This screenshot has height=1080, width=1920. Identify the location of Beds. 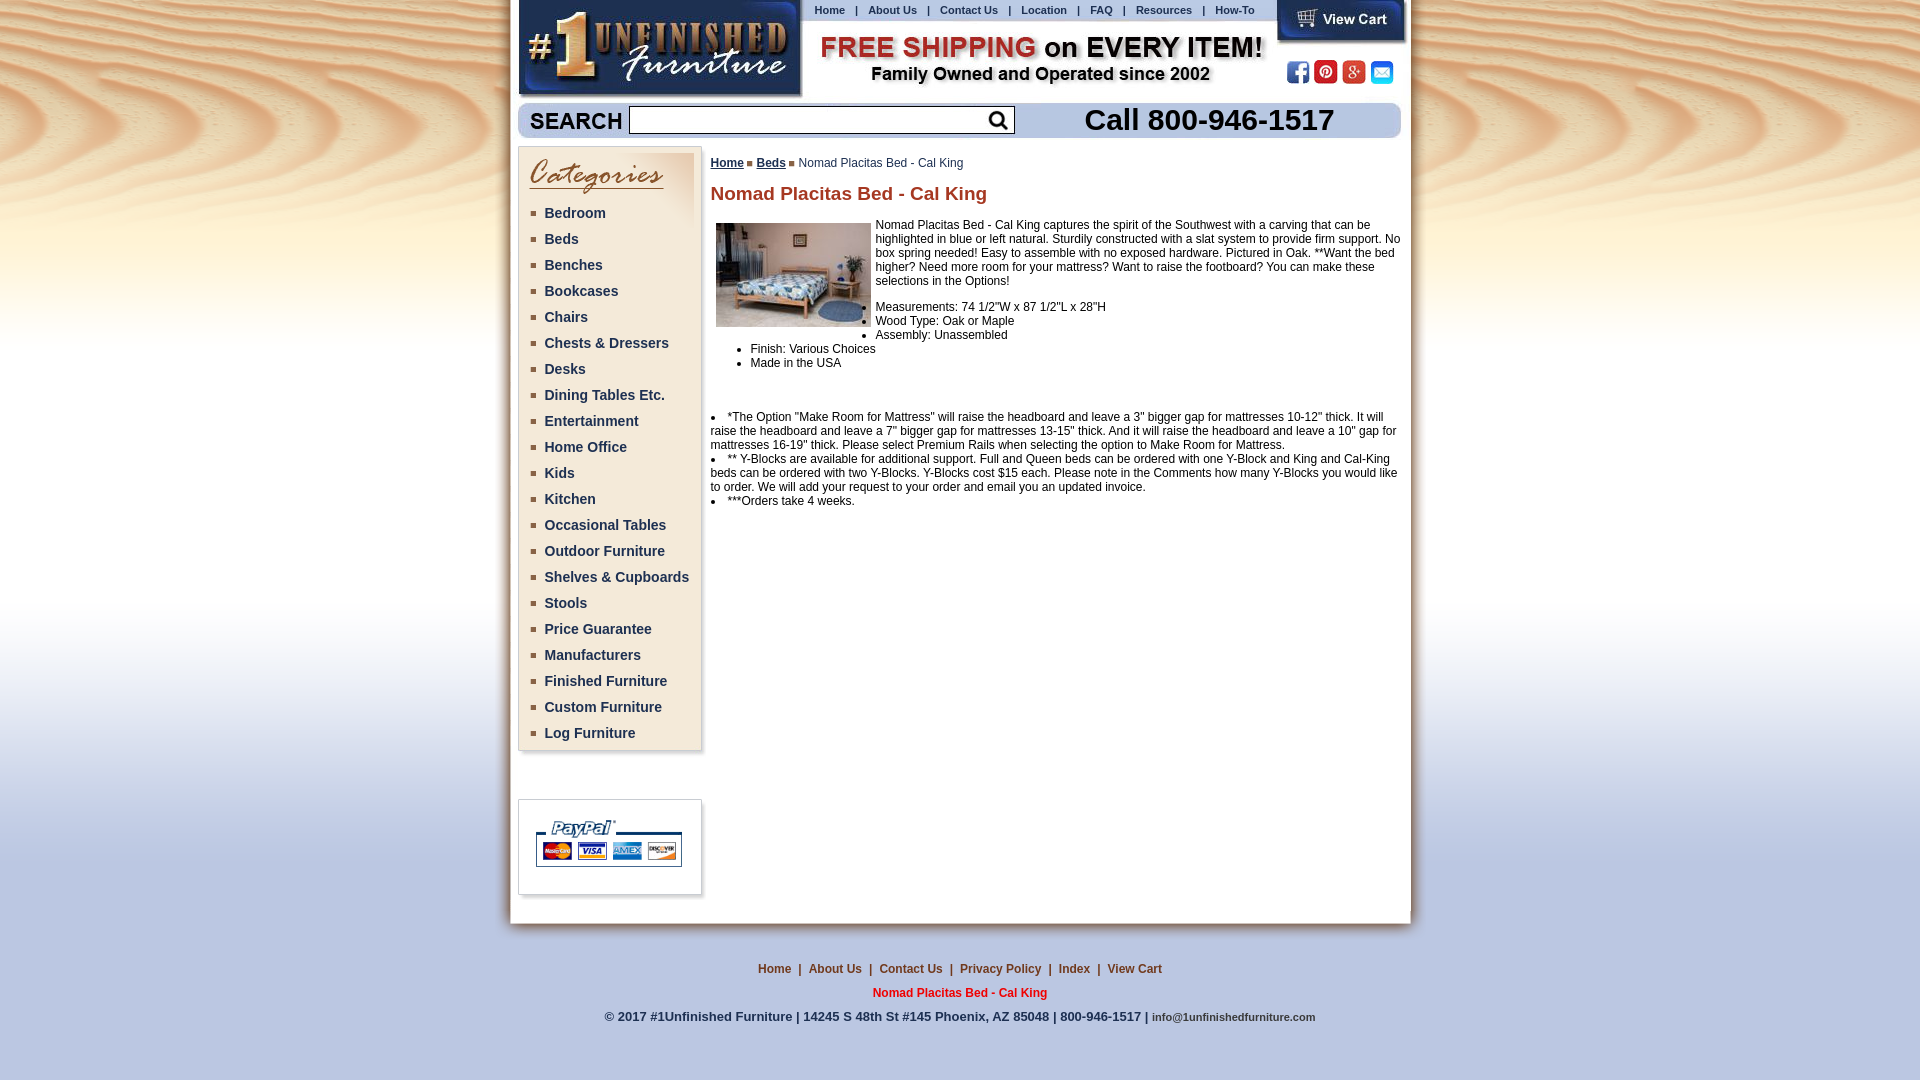
(608, 239).